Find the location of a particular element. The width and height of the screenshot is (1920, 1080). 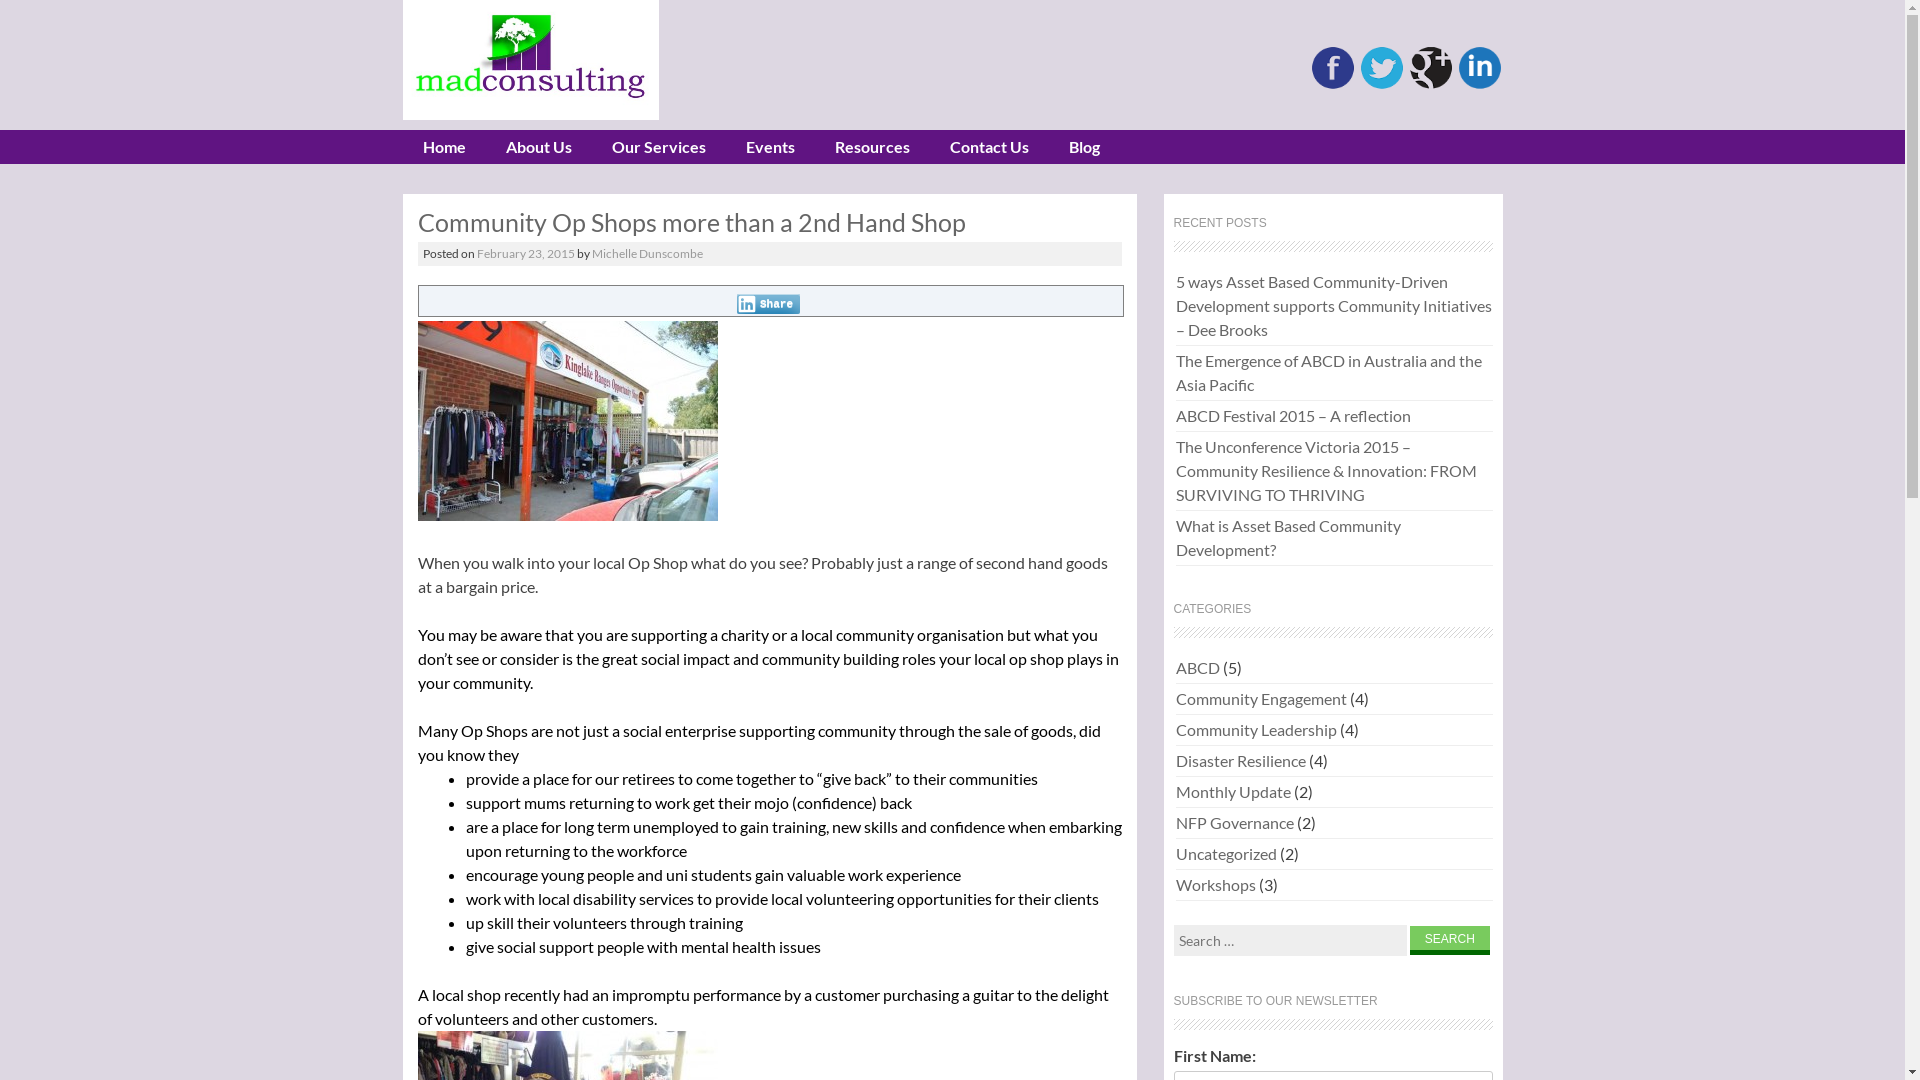

February 23, 2015 is located at coordinates (525, 254).